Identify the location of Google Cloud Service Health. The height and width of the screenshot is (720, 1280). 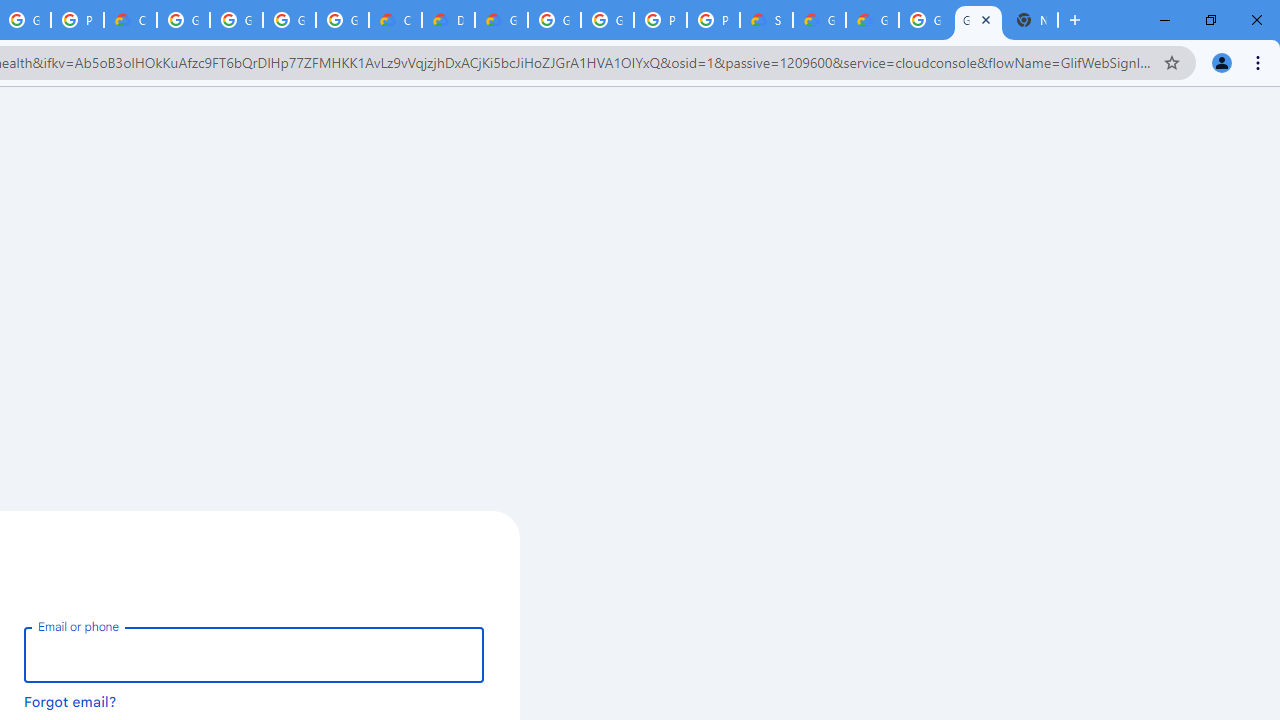
(819, 20).